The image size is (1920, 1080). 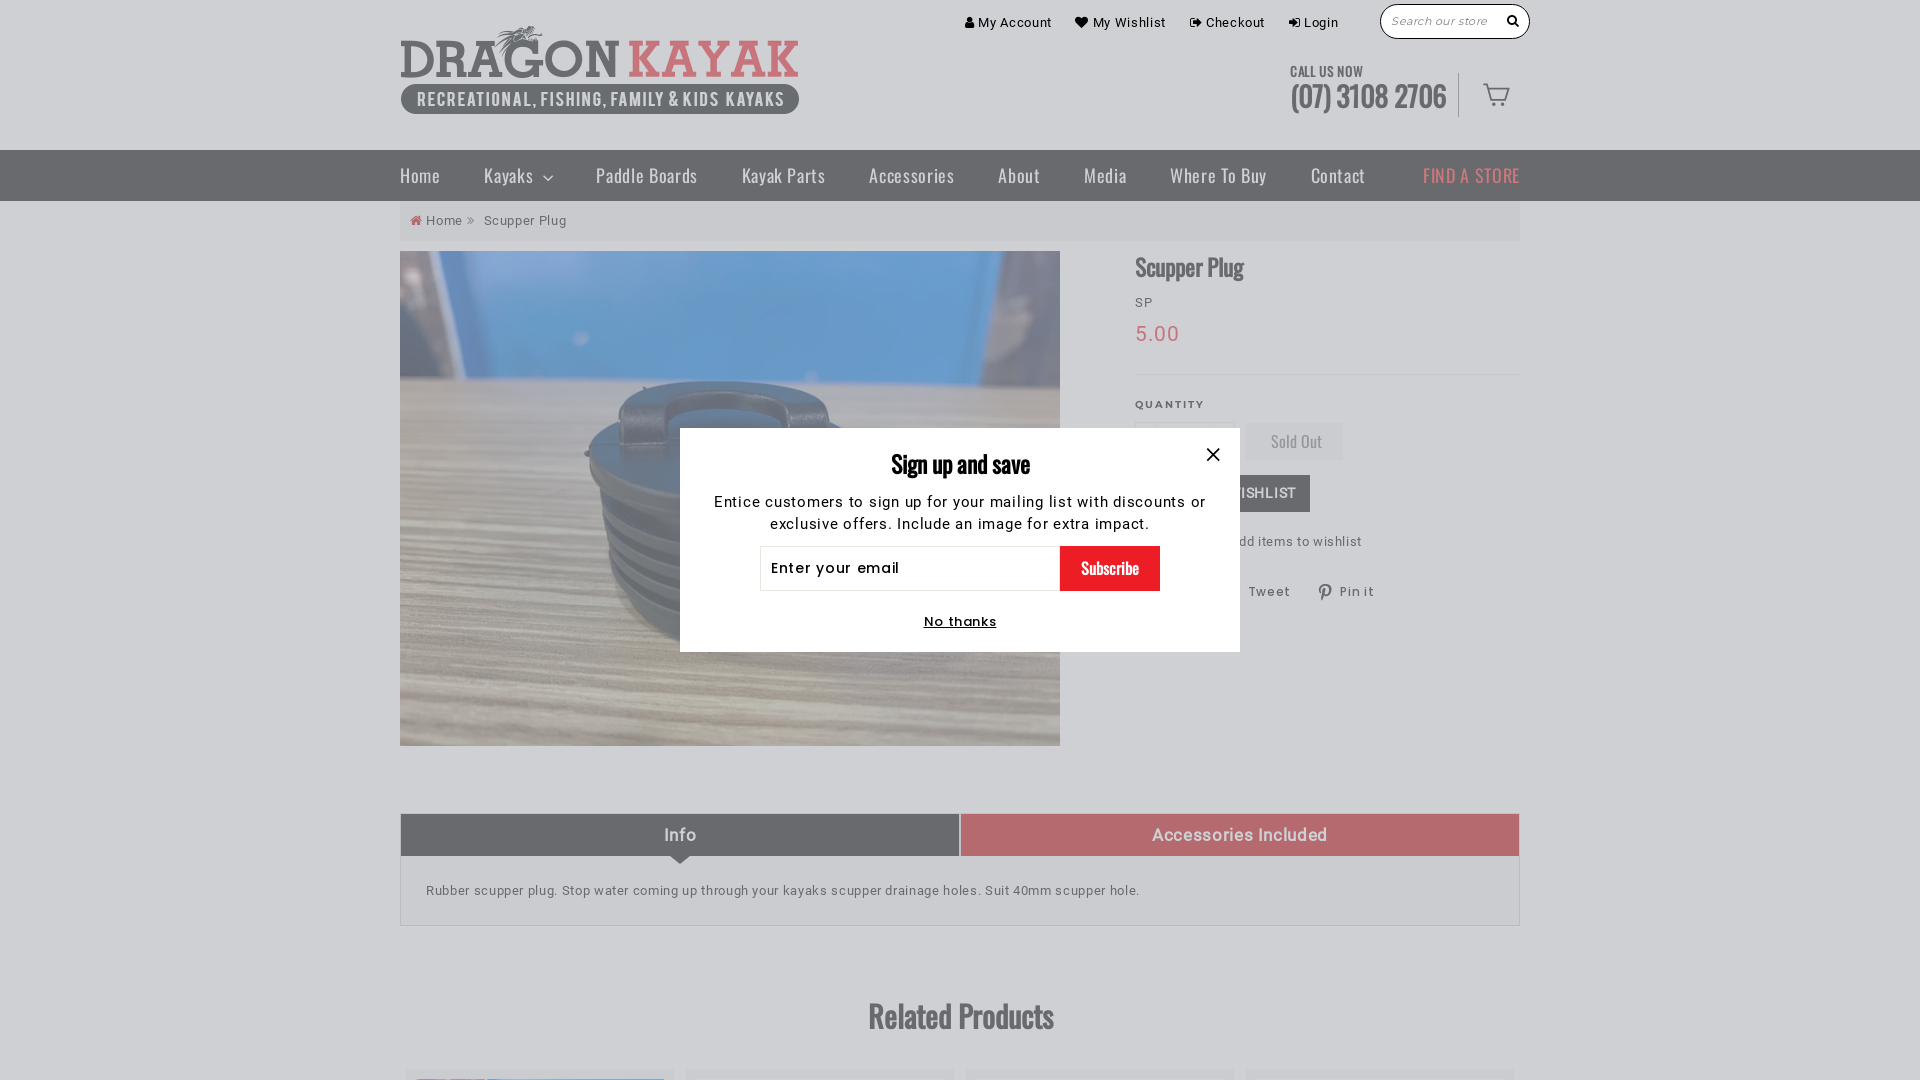 I want to click on Contact, so click(x=1338, y=176).